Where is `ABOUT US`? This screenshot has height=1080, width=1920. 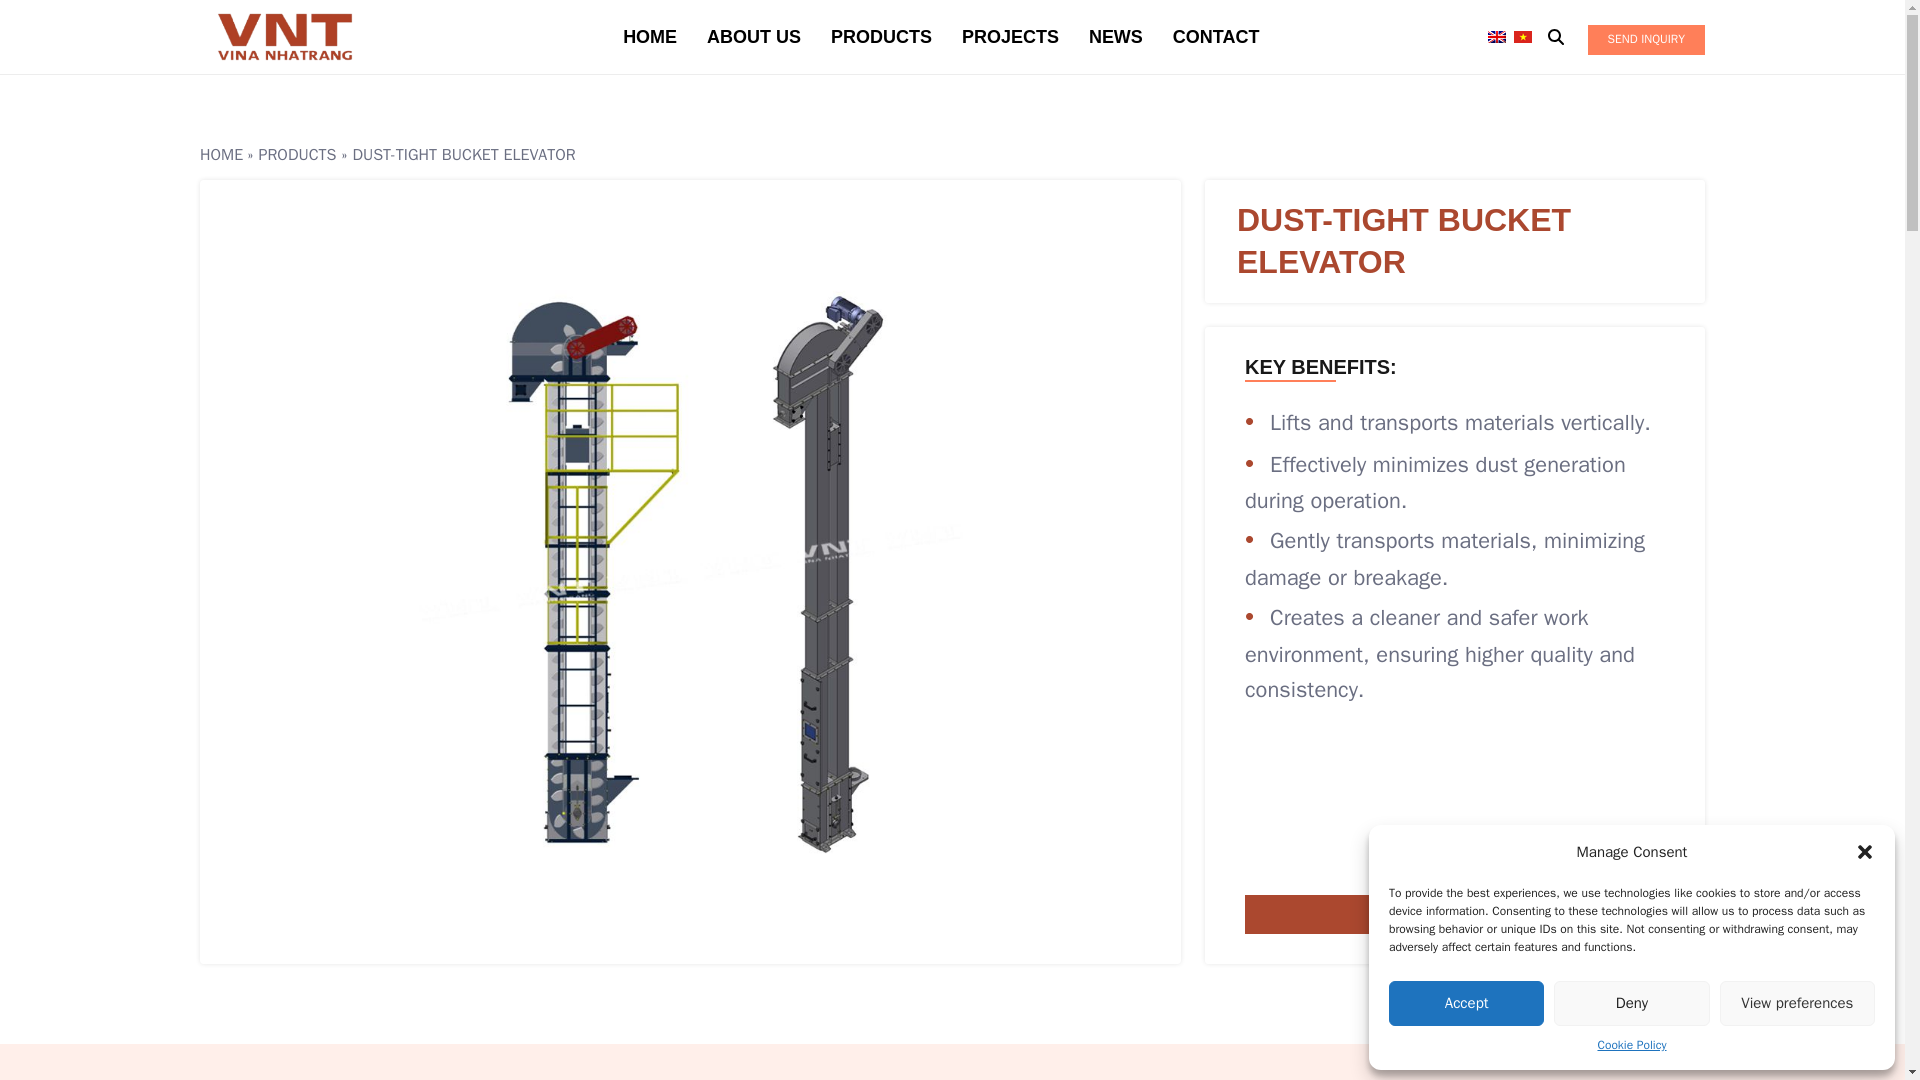
ABOUT US is located at coordinates (753, 37).